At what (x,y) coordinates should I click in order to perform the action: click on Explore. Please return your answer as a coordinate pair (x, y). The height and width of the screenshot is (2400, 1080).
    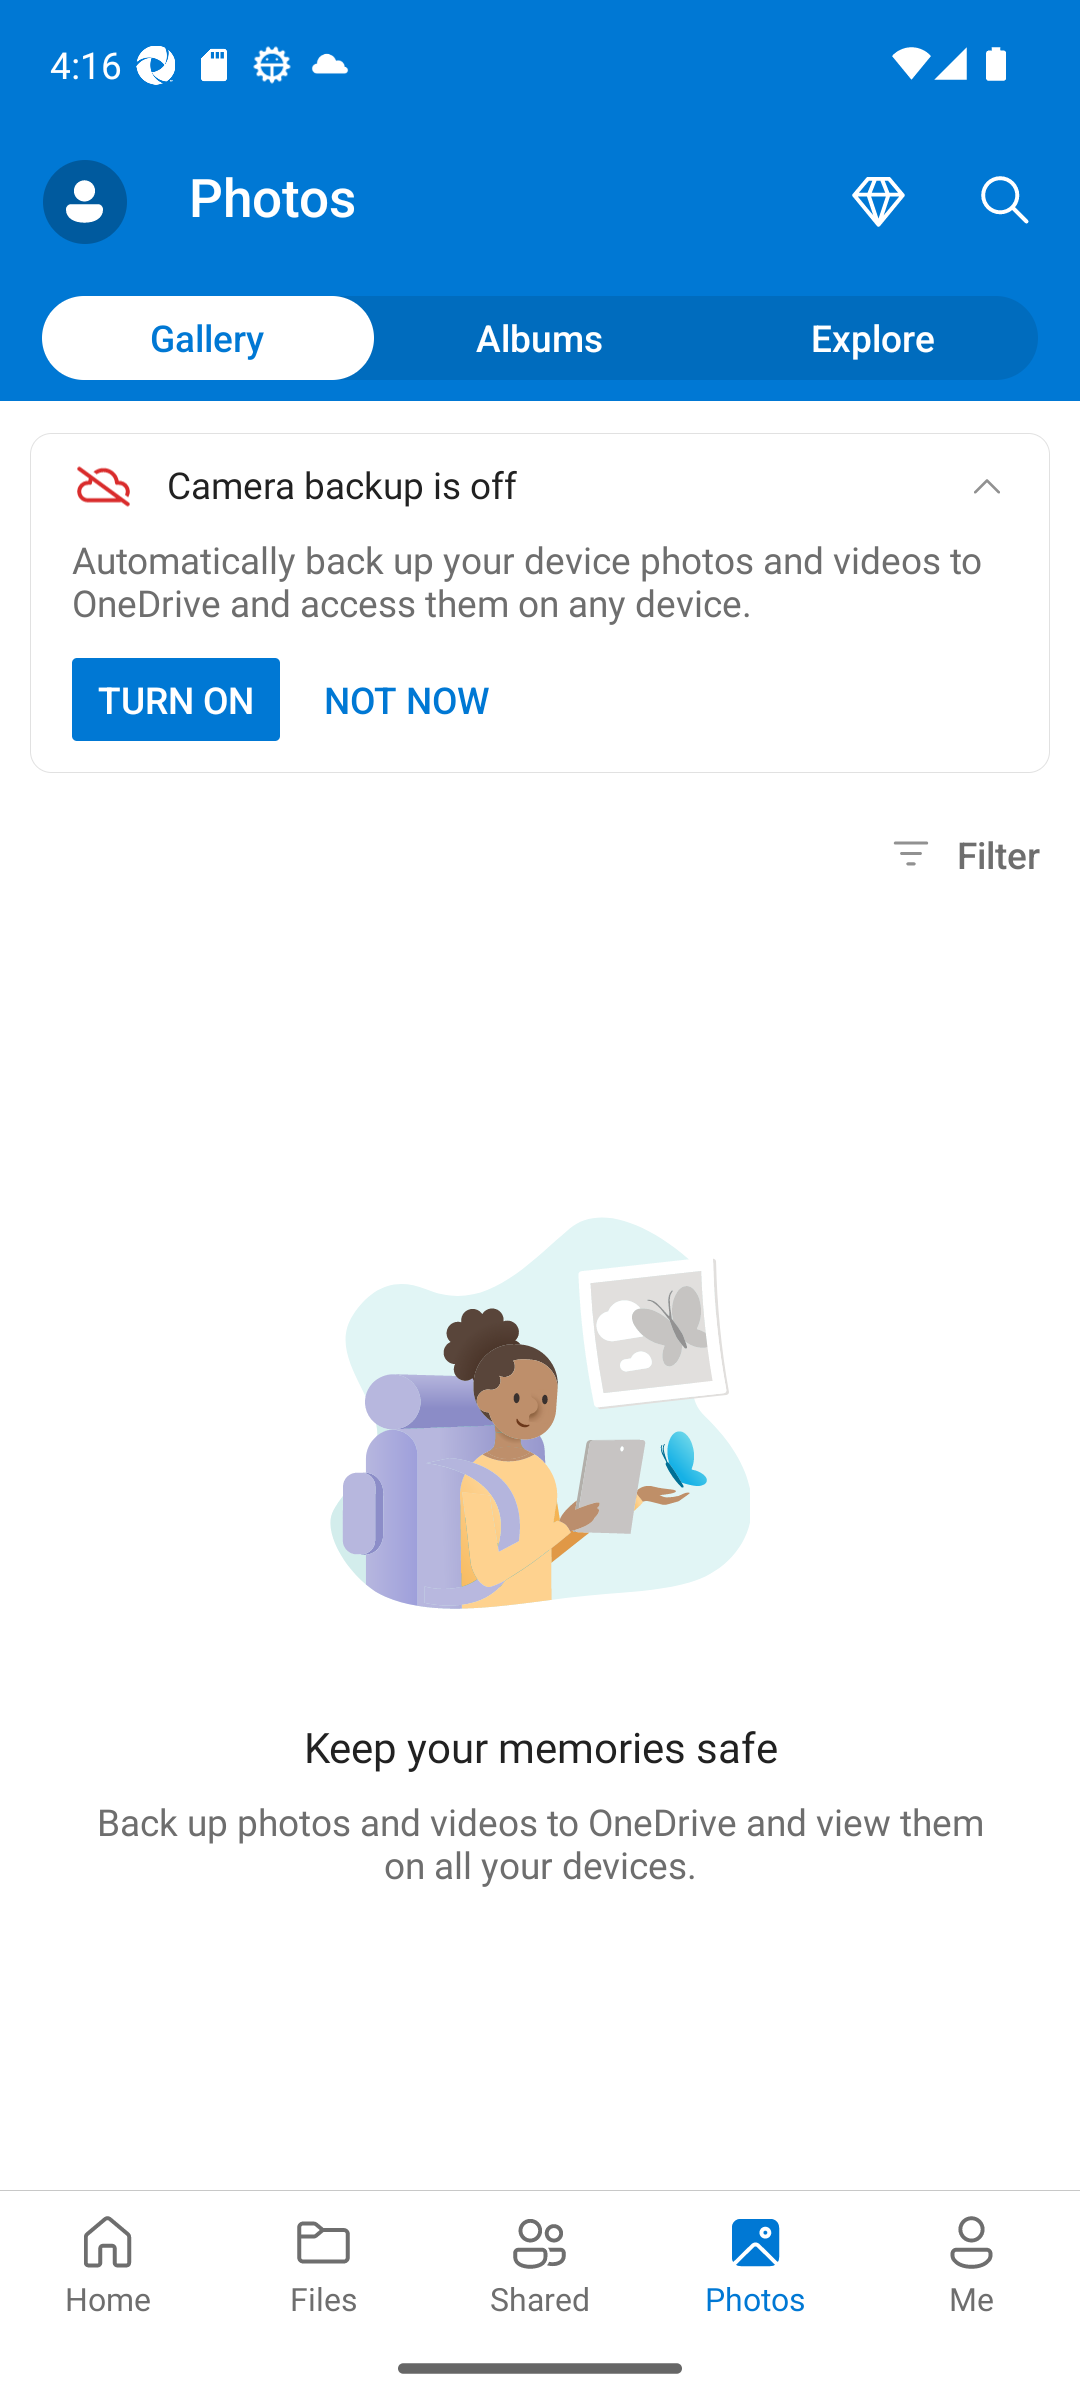
    Looking at the image, I should click on (872, 337).